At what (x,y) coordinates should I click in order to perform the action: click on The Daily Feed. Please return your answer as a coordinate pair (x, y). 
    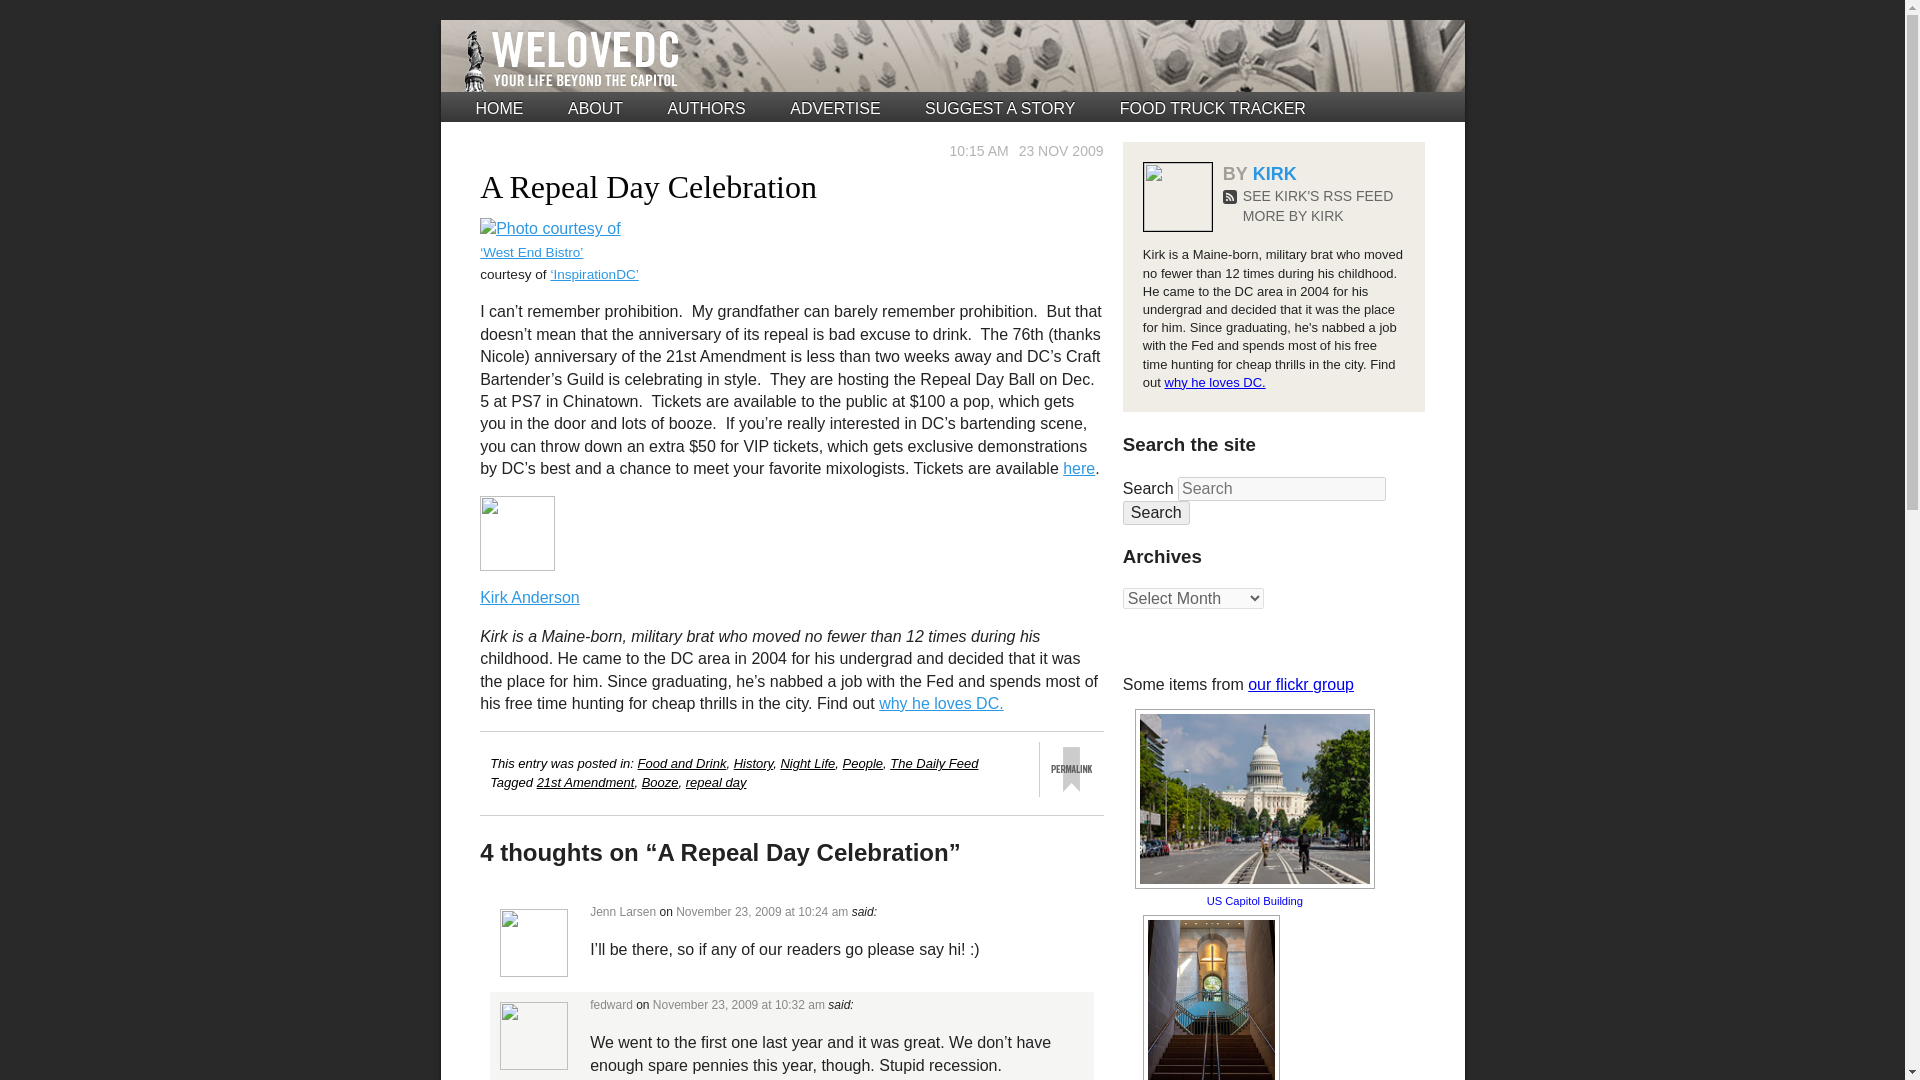
    Looking at the image, I should click on (934, 764).